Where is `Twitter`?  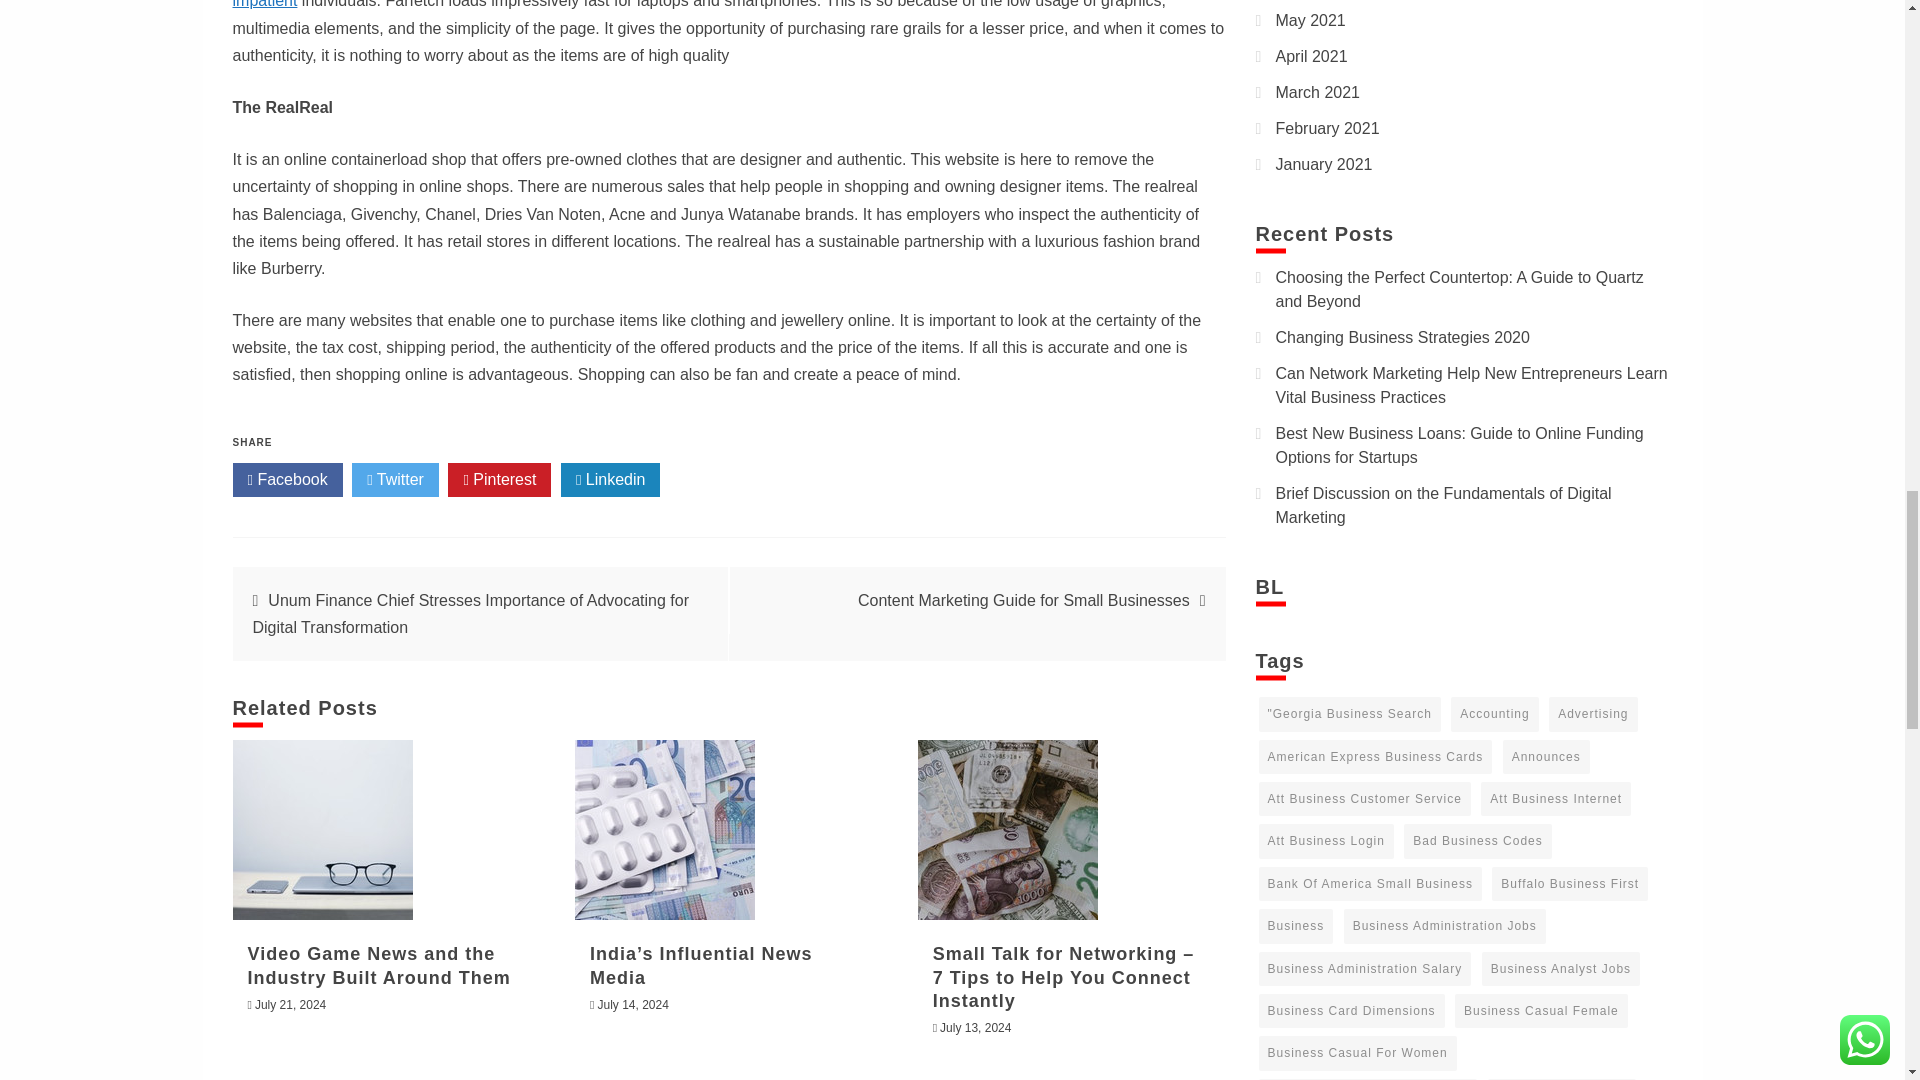 Twitter is located at coordinates (395, 480).